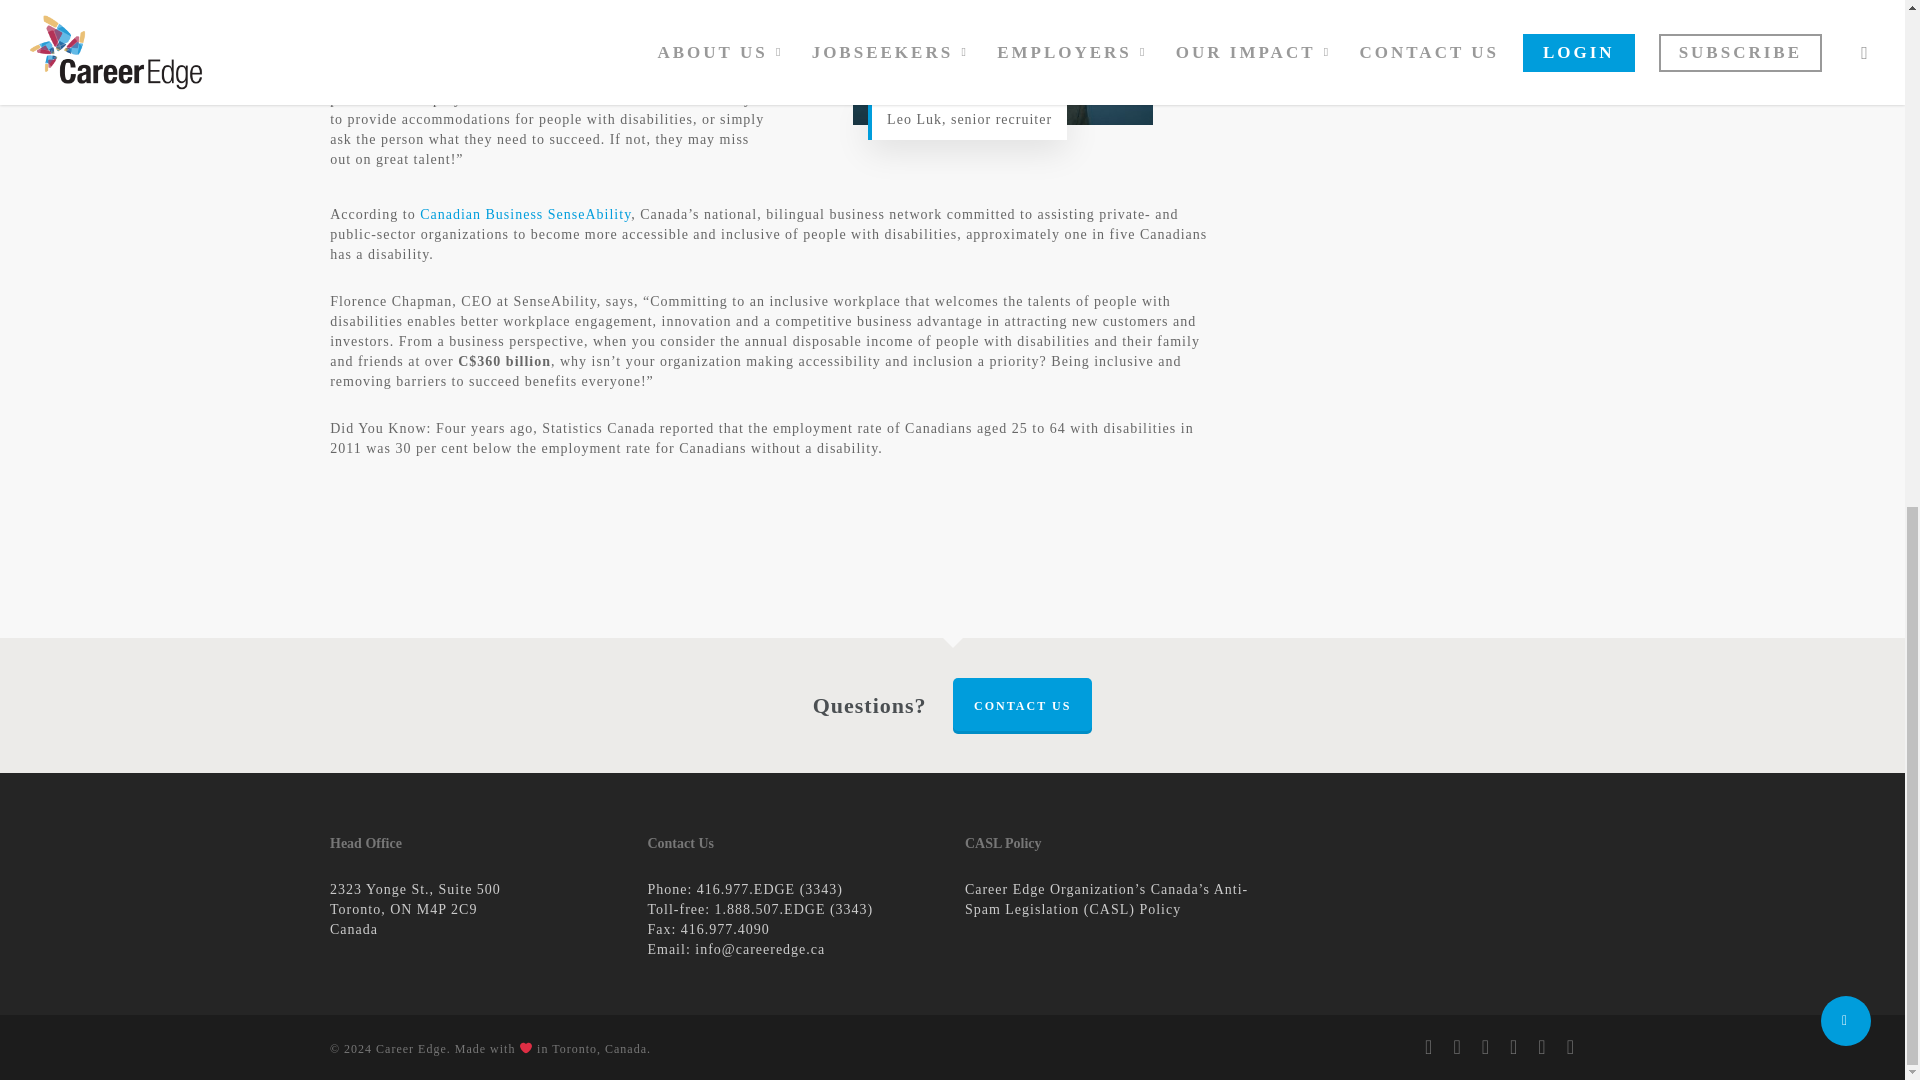 The image size is (1920, 1080). I want to click on Canadian Business SenseAbility, so click(526, 214).